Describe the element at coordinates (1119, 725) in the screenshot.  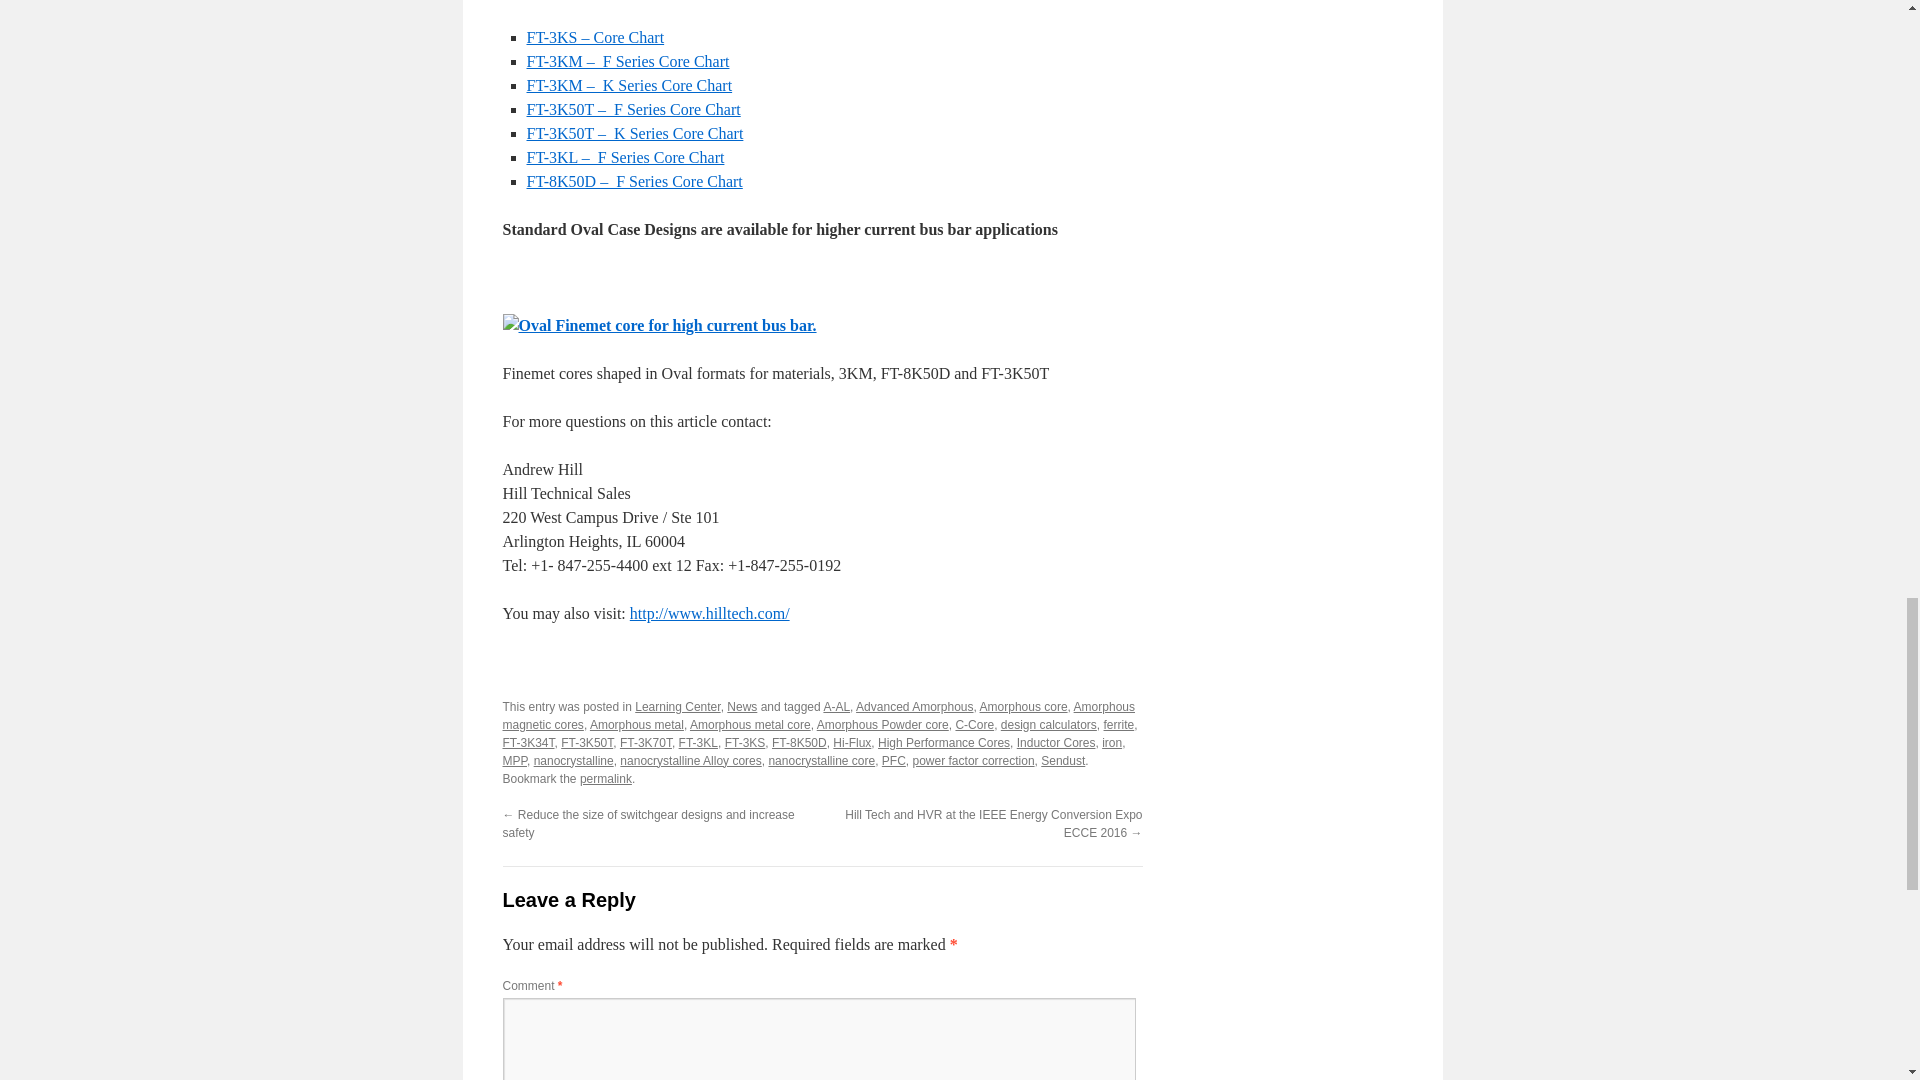
I see `ferrite` at that location.